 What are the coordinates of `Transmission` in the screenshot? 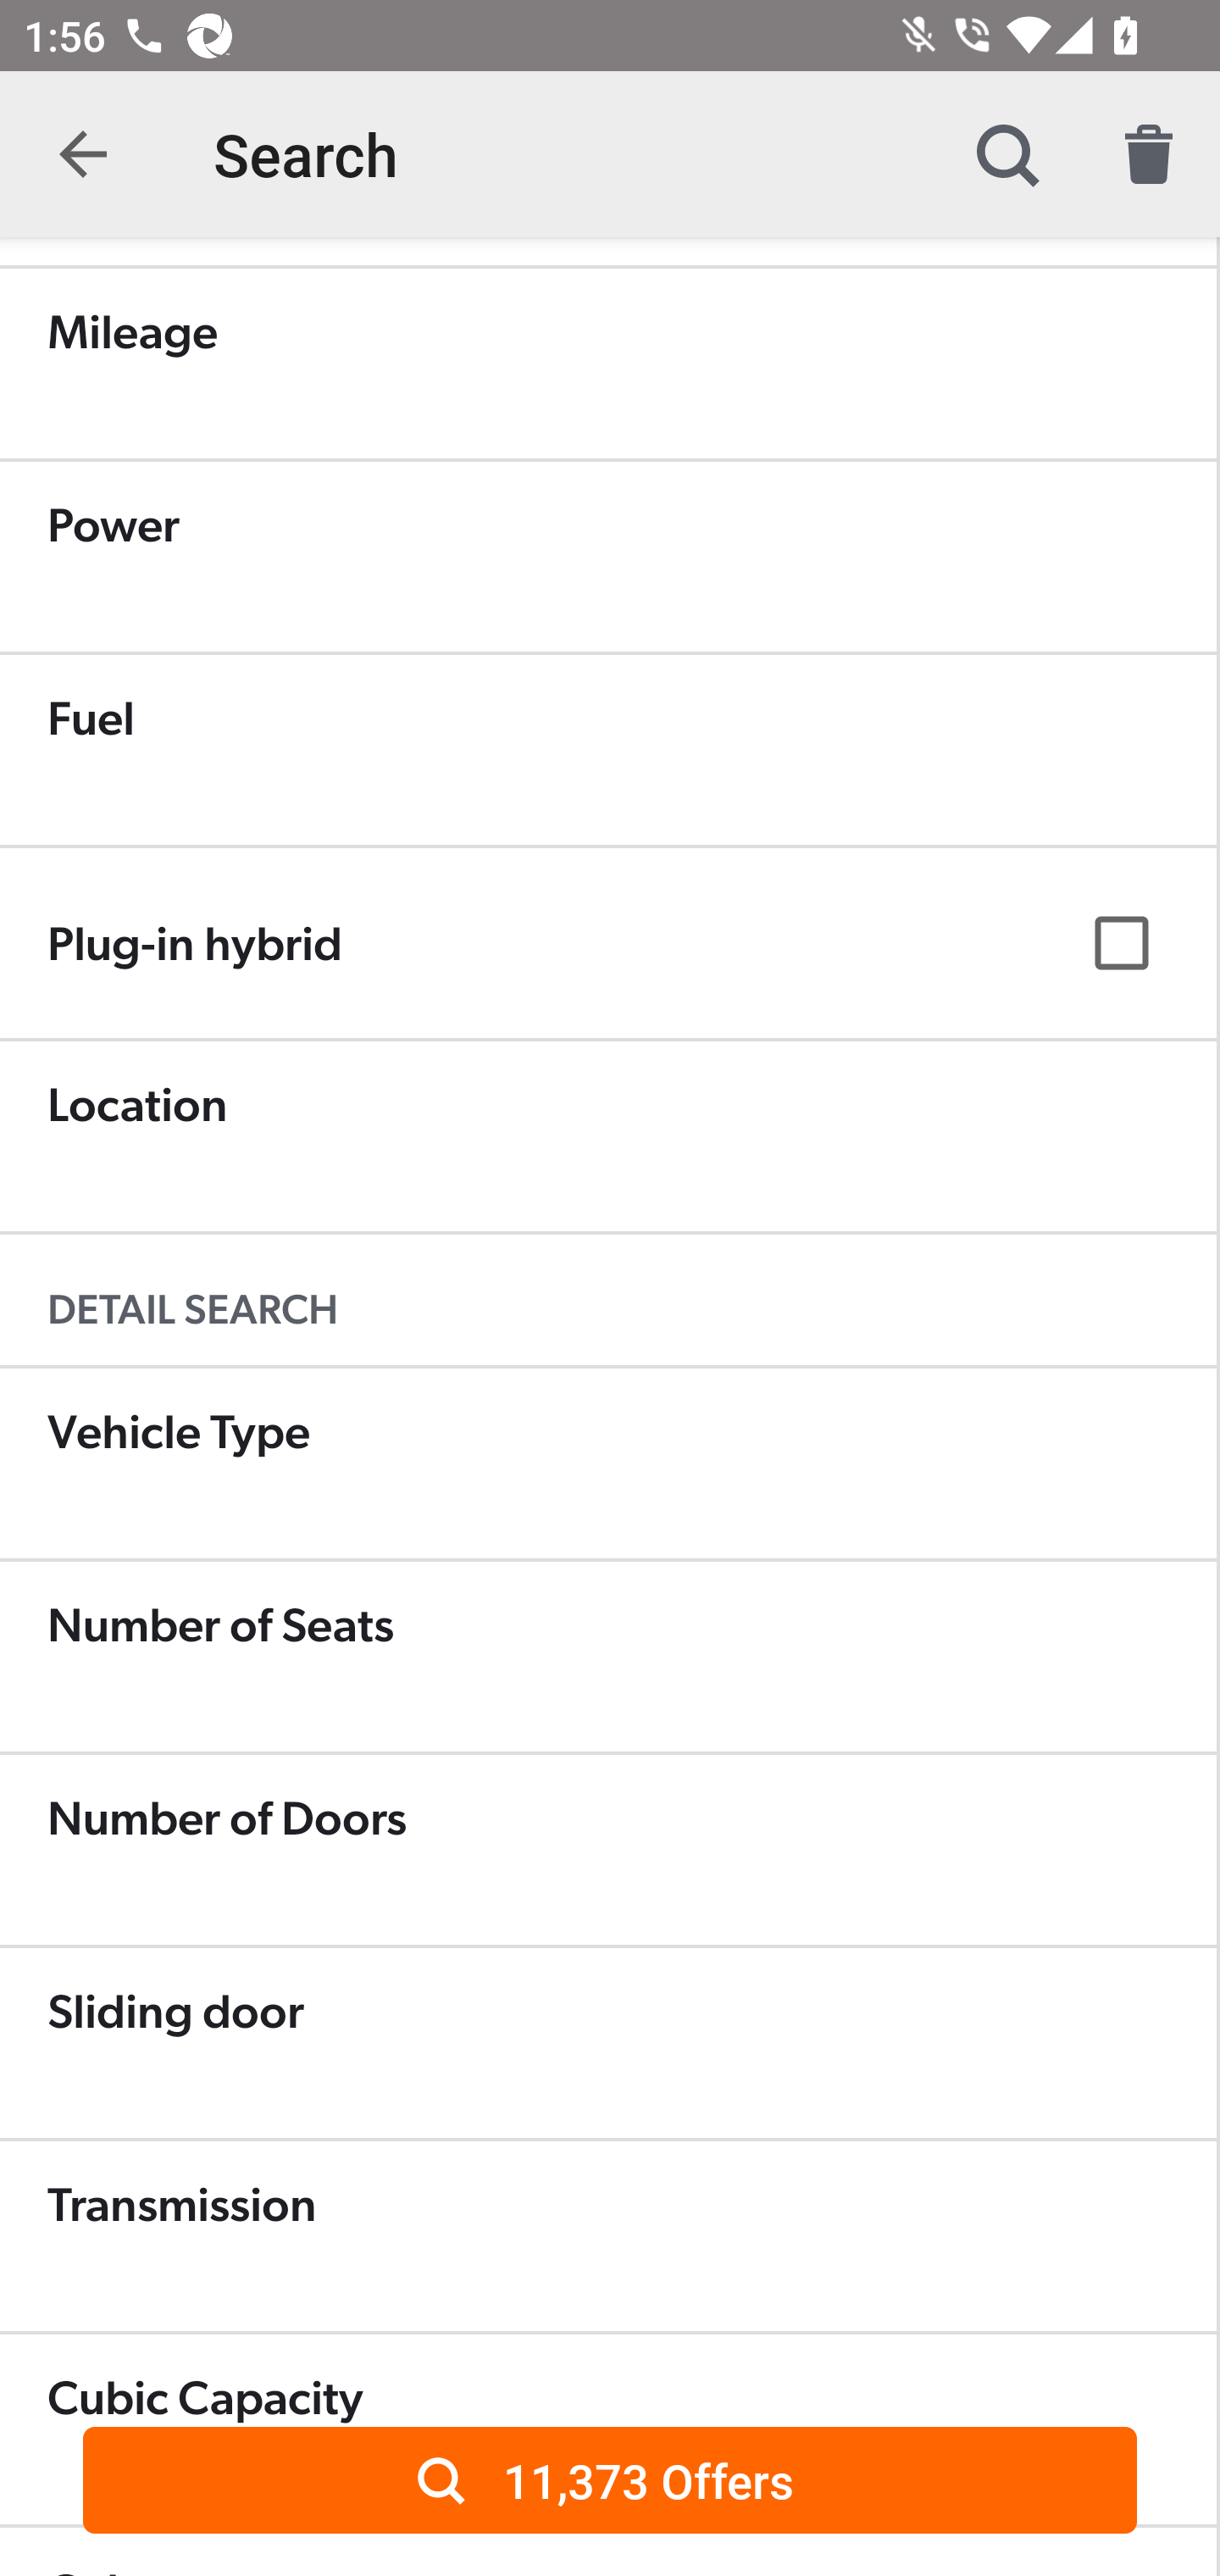 It's located at (608, 2235).